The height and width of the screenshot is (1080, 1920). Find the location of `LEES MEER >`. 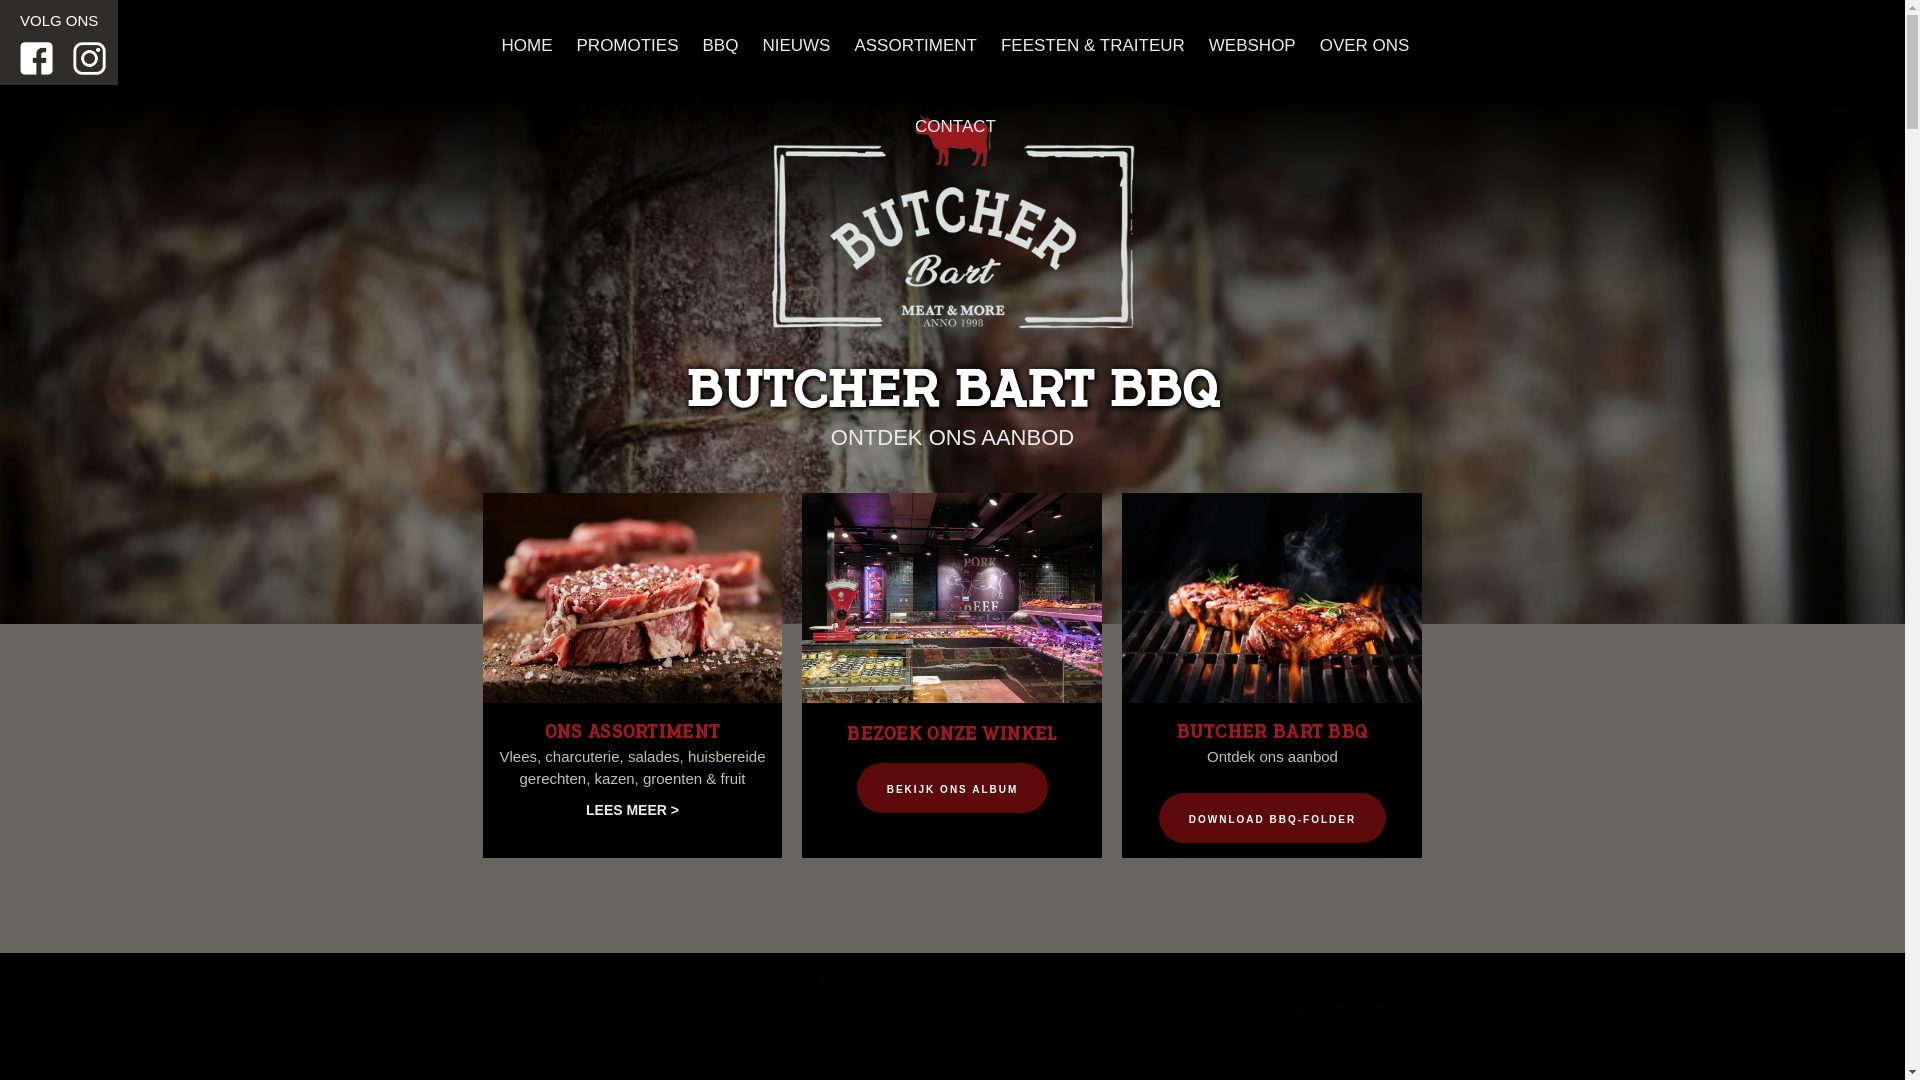

LEES MEER > is located at coordinates (632, 815).